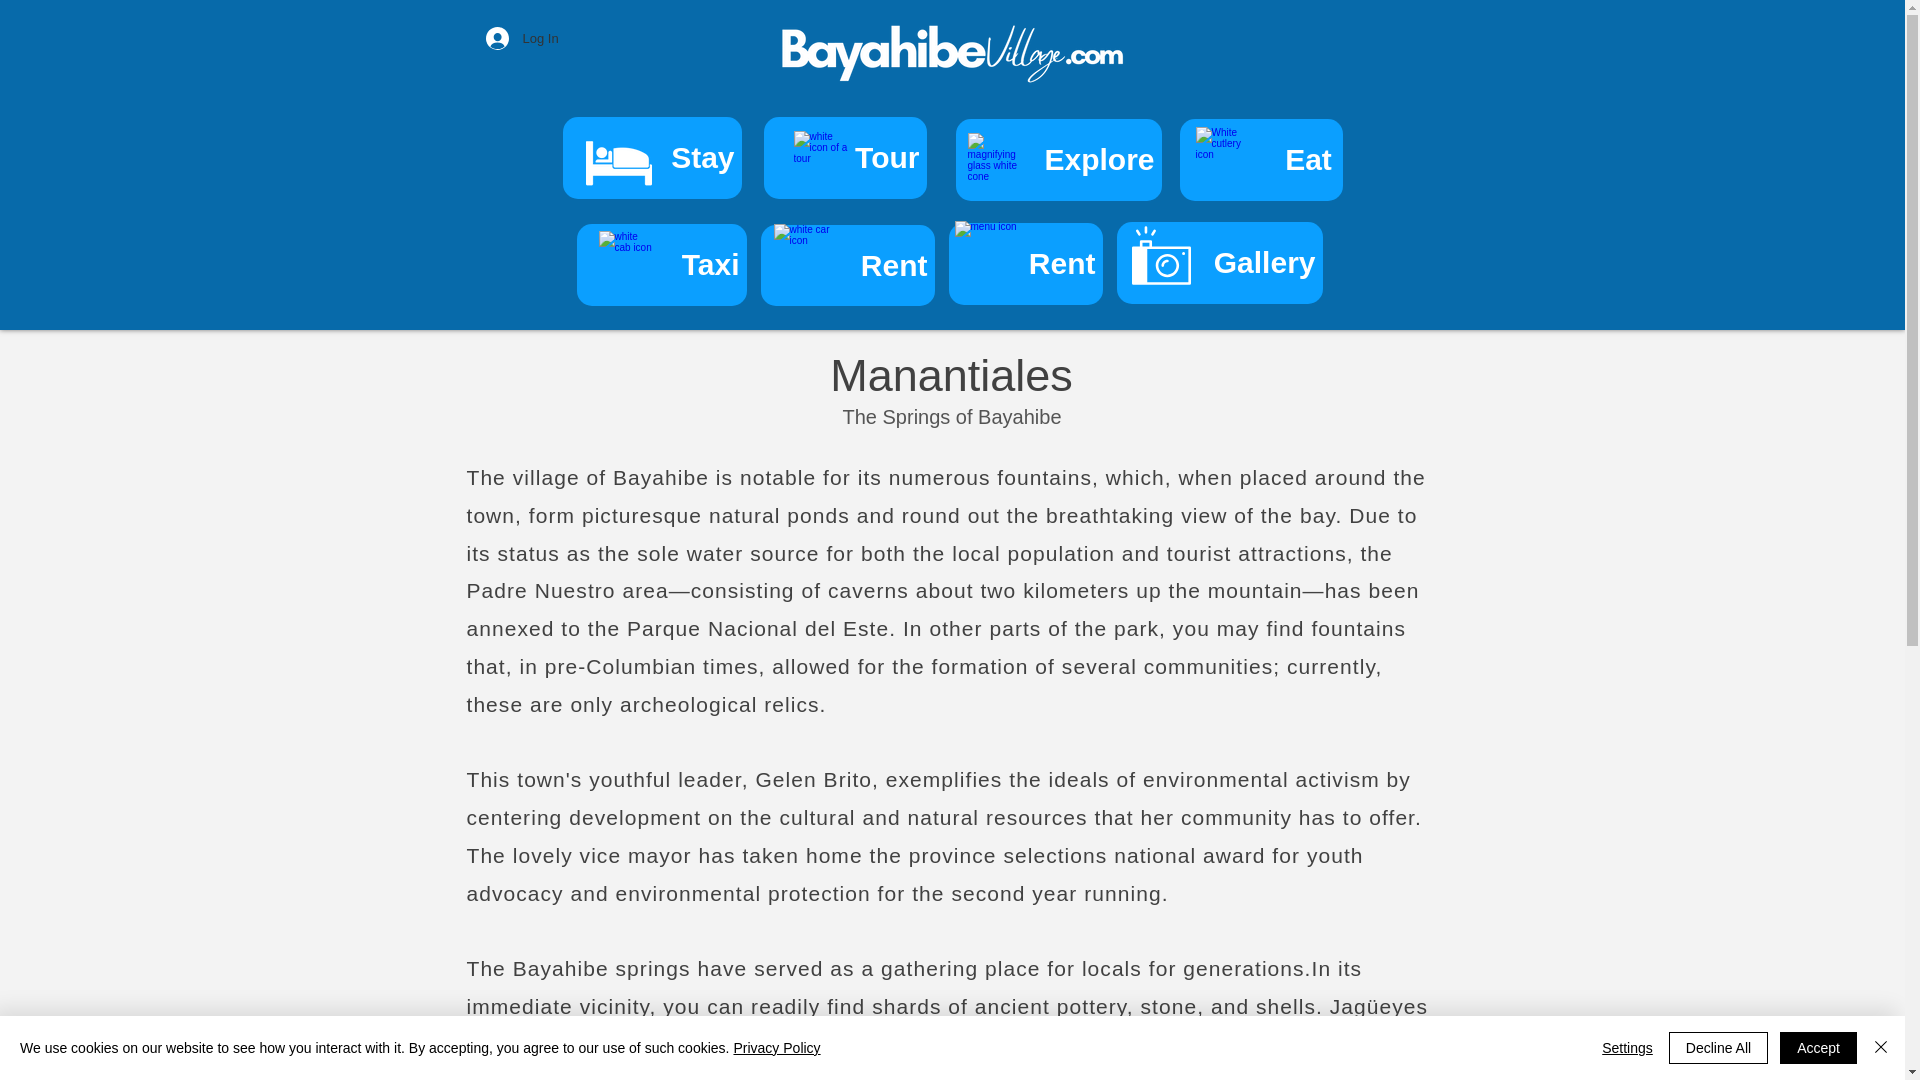 This screenshot has height=1080, width=1920. I want to click on Taxi, so click(661, 264).